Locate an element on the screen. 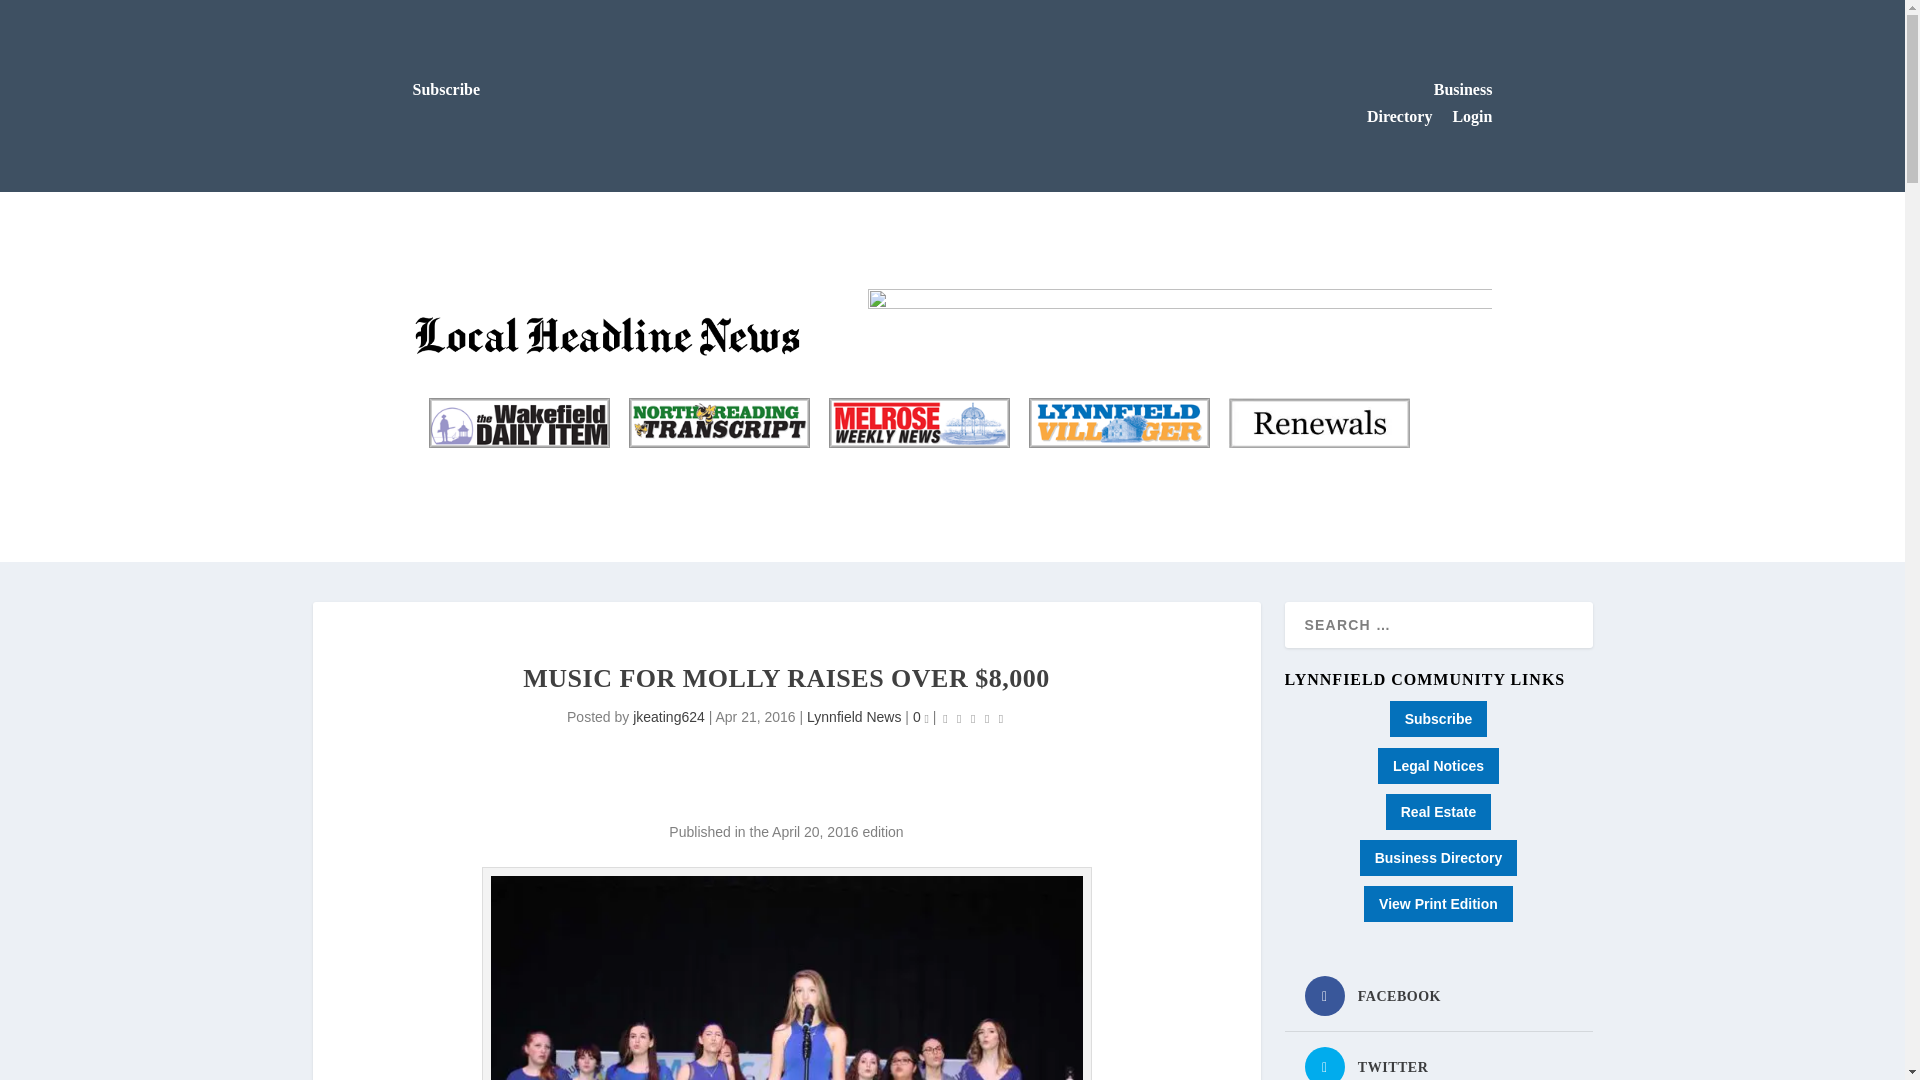 The height and width of the screenshot is (1080, 1920). Wakefield is located at coordinates (519, 423).